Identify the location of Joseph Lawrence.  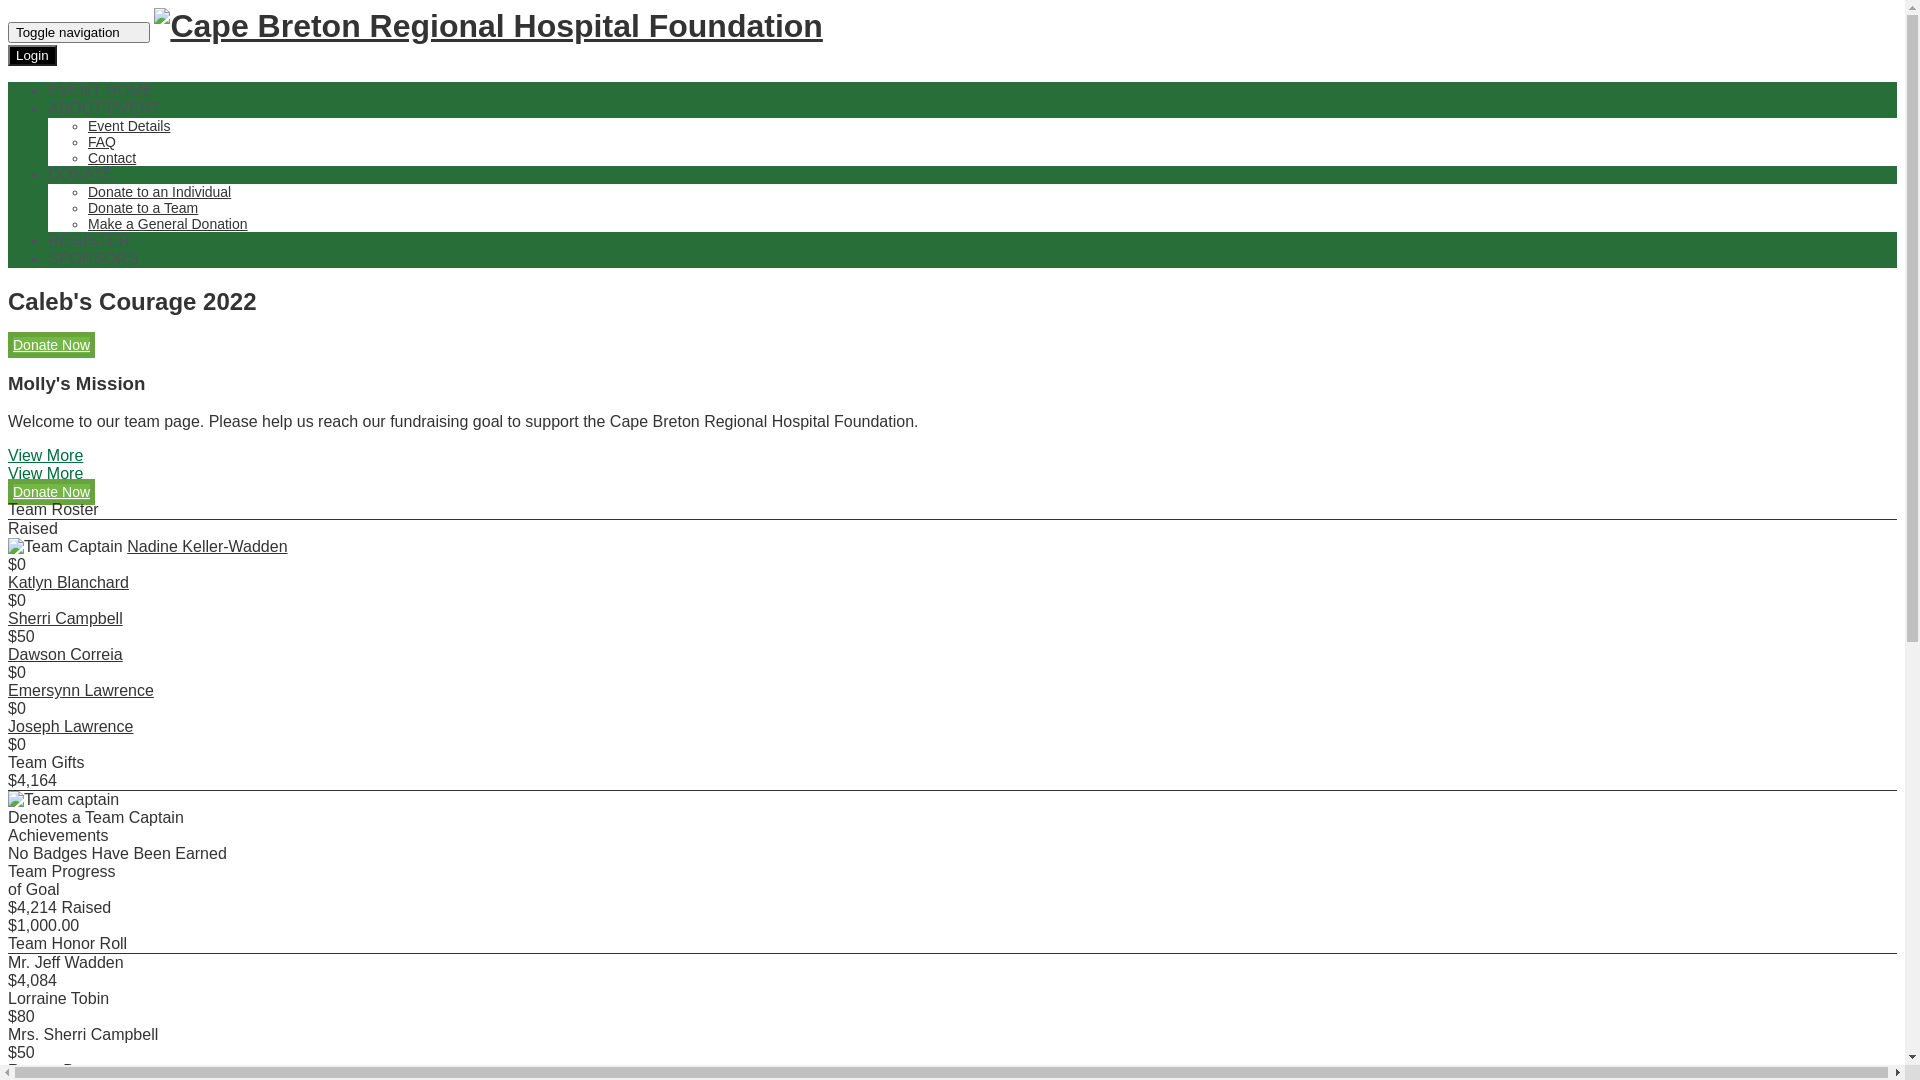
(70, 726).